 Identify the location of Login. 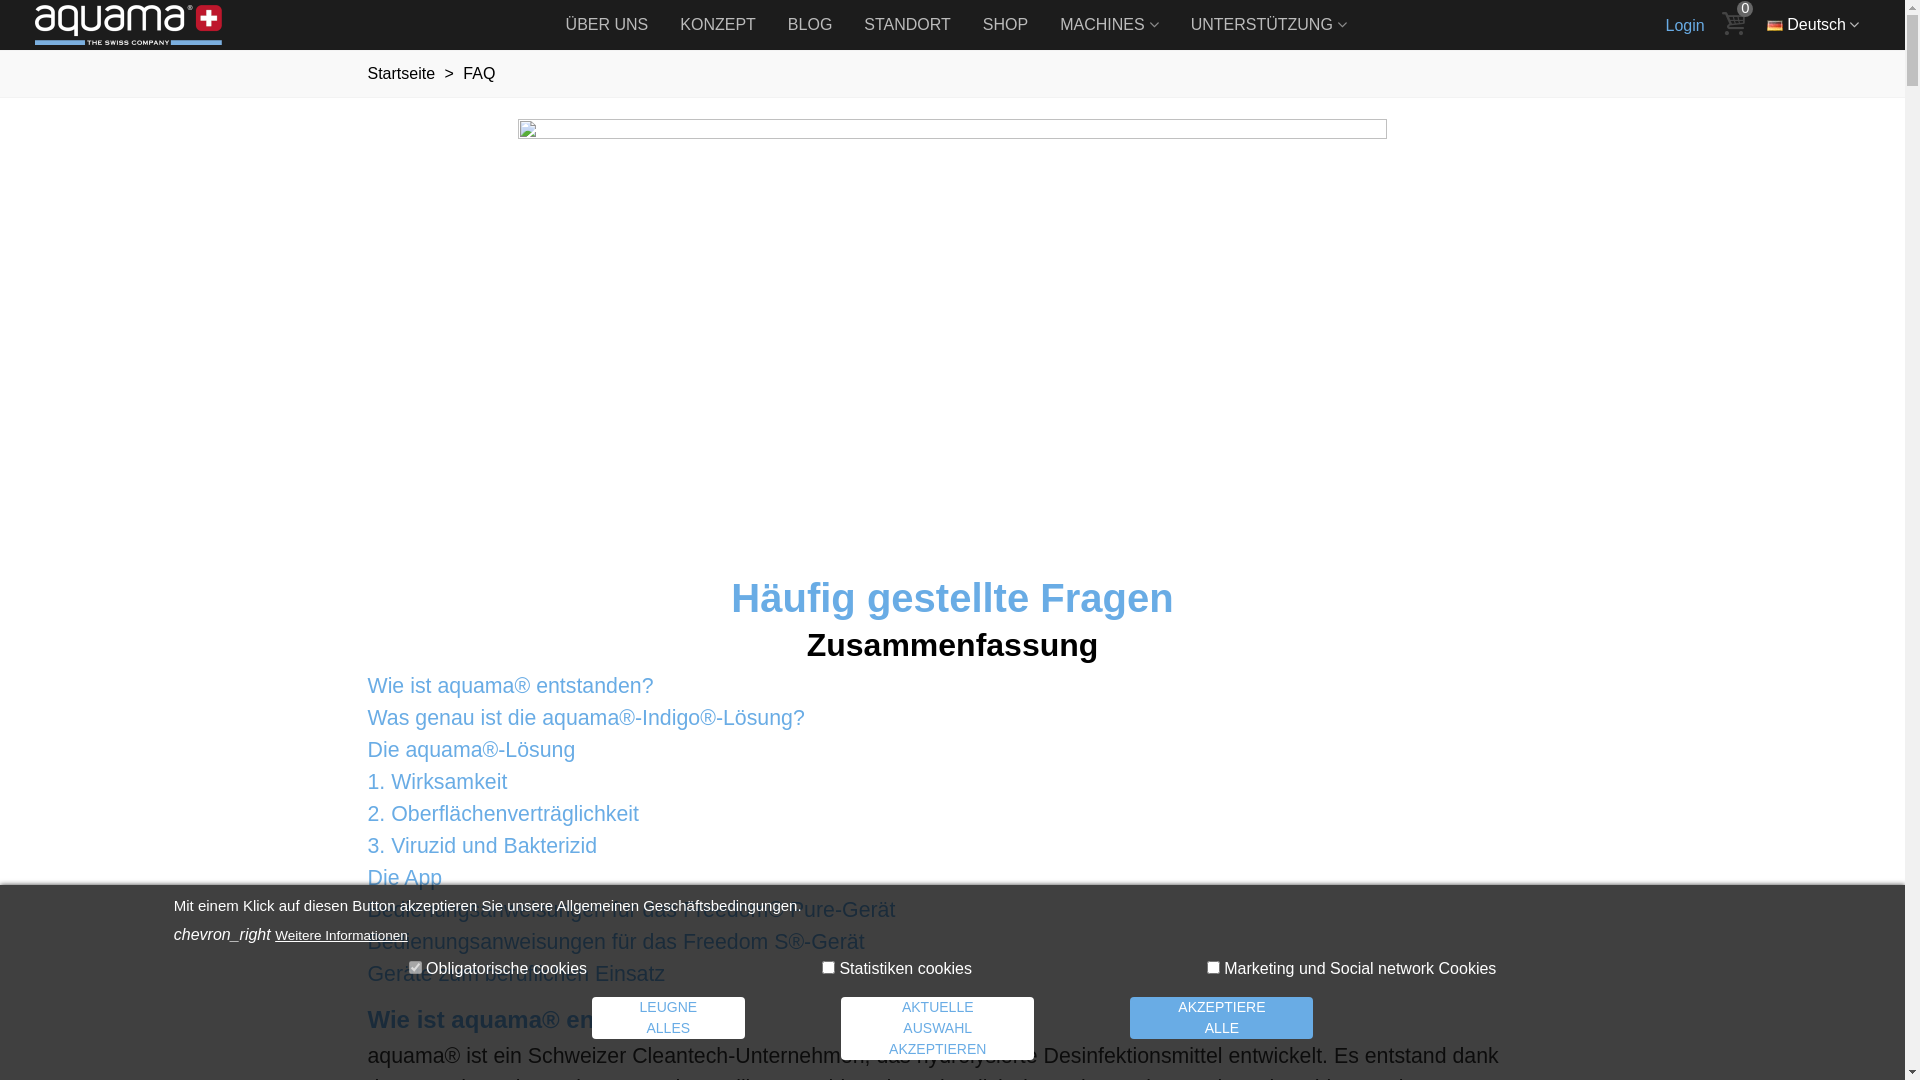
(1686, 26).